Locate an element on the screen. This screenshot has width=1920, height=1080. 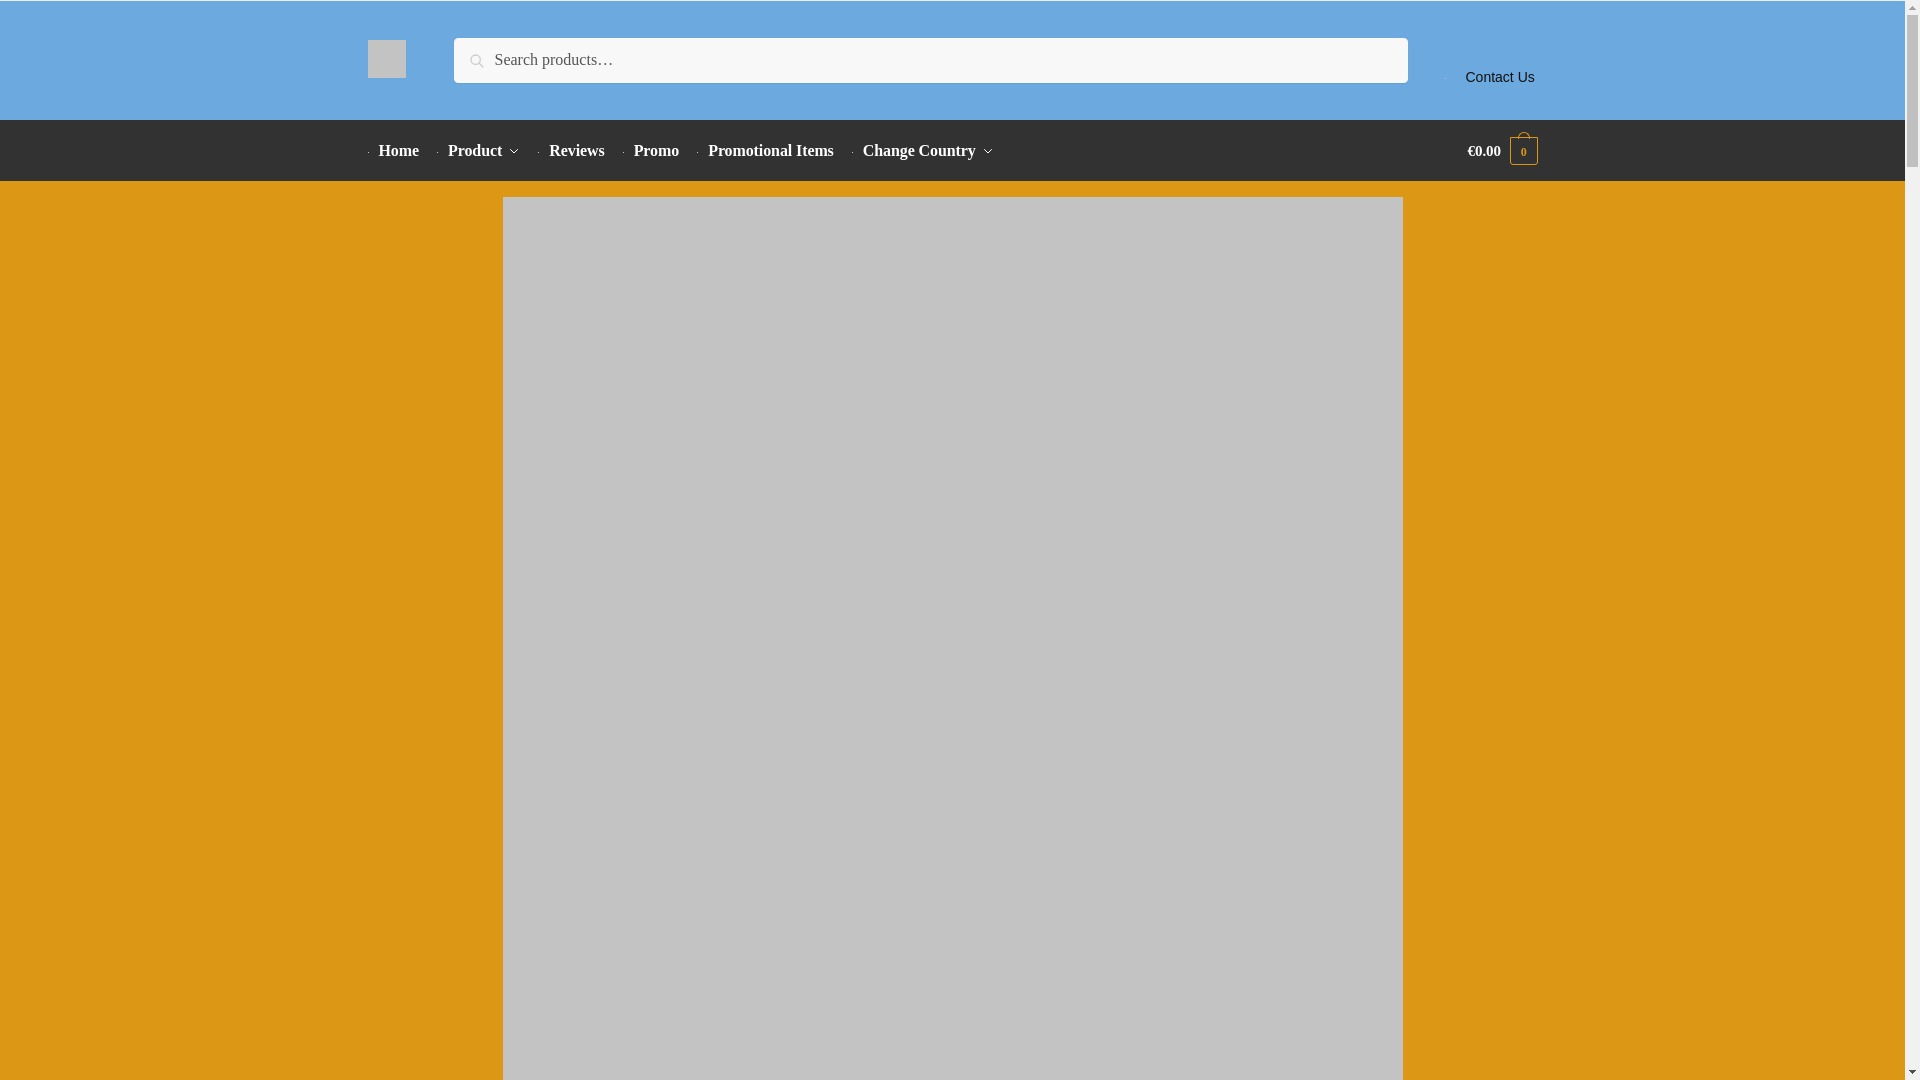
Change Country is located at coordinates (922, 150).